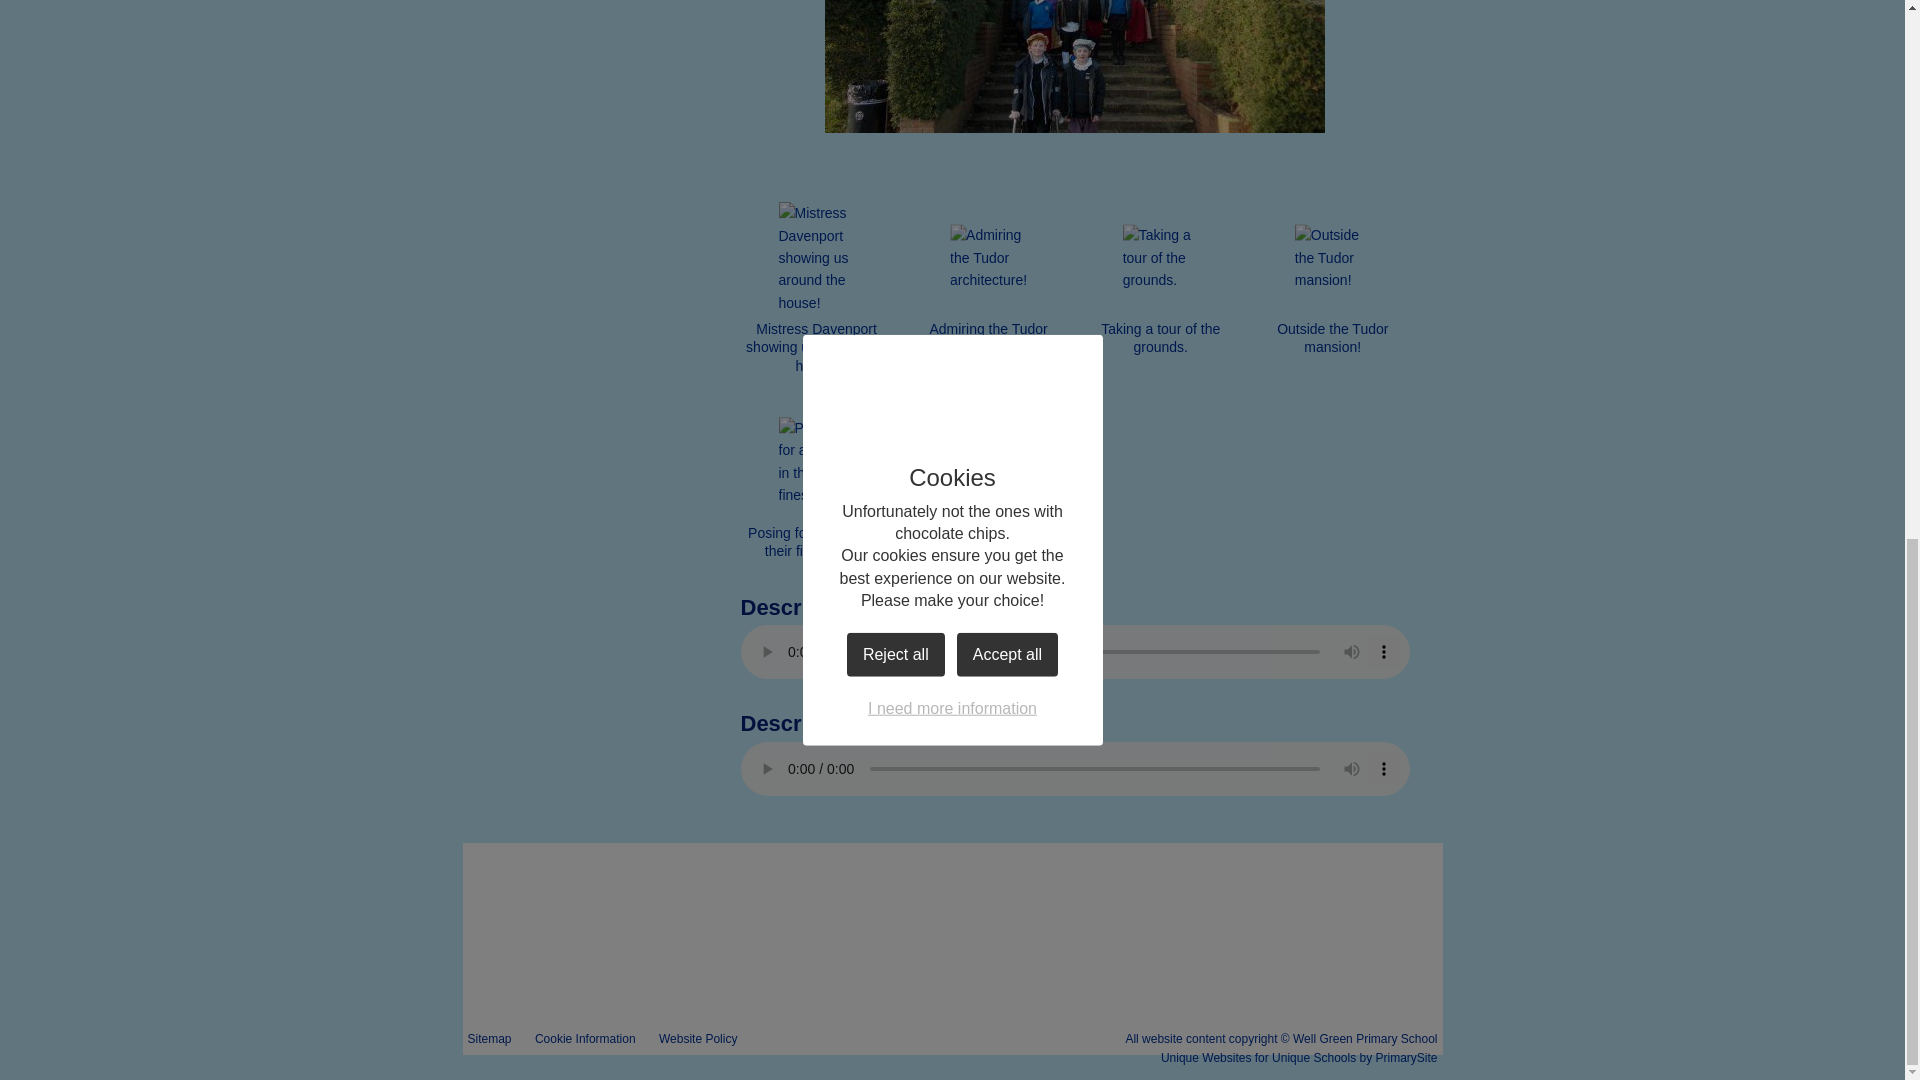 Image resolution: width=1920 pixels, height=1080 pixels. I want to click on View large version of image, so click(816, 462).